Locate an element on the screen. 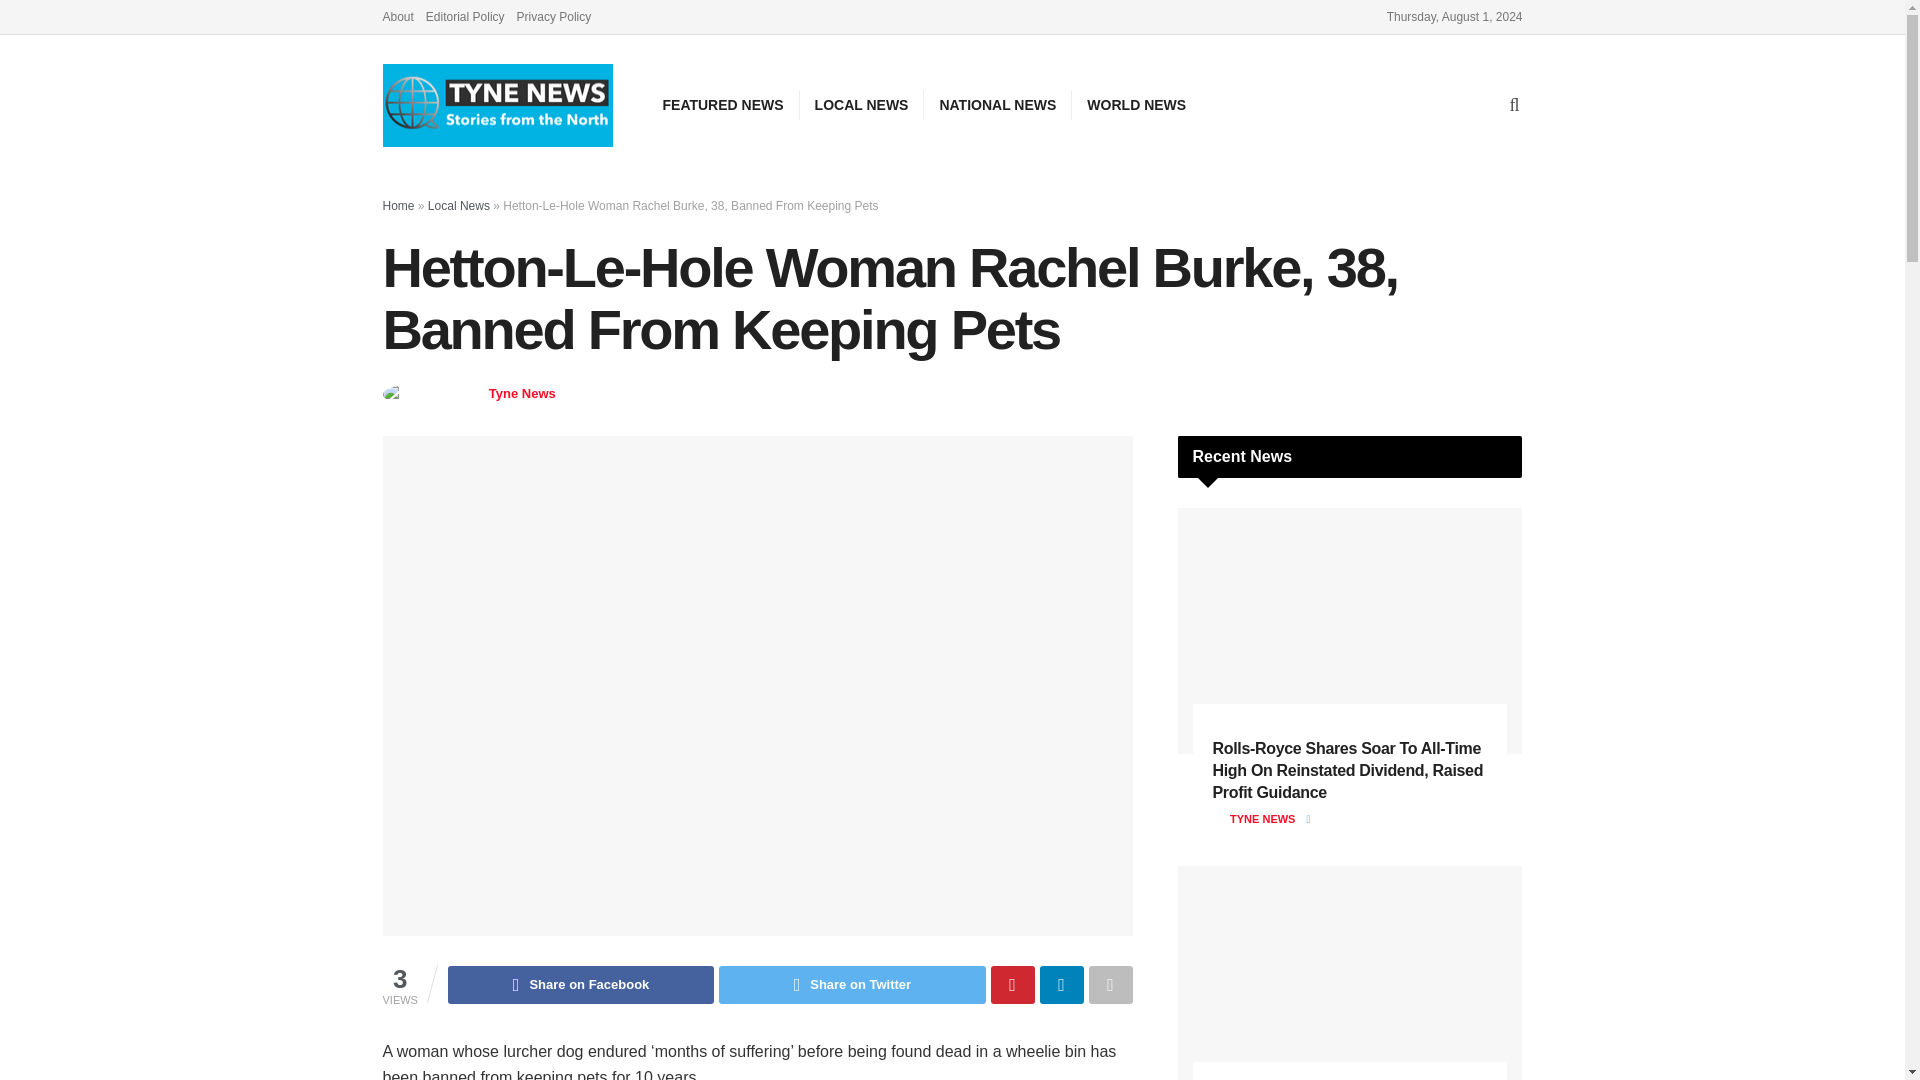 The image size is (1920, 1080). Editorial Policy is located at coordinates (465, 16).